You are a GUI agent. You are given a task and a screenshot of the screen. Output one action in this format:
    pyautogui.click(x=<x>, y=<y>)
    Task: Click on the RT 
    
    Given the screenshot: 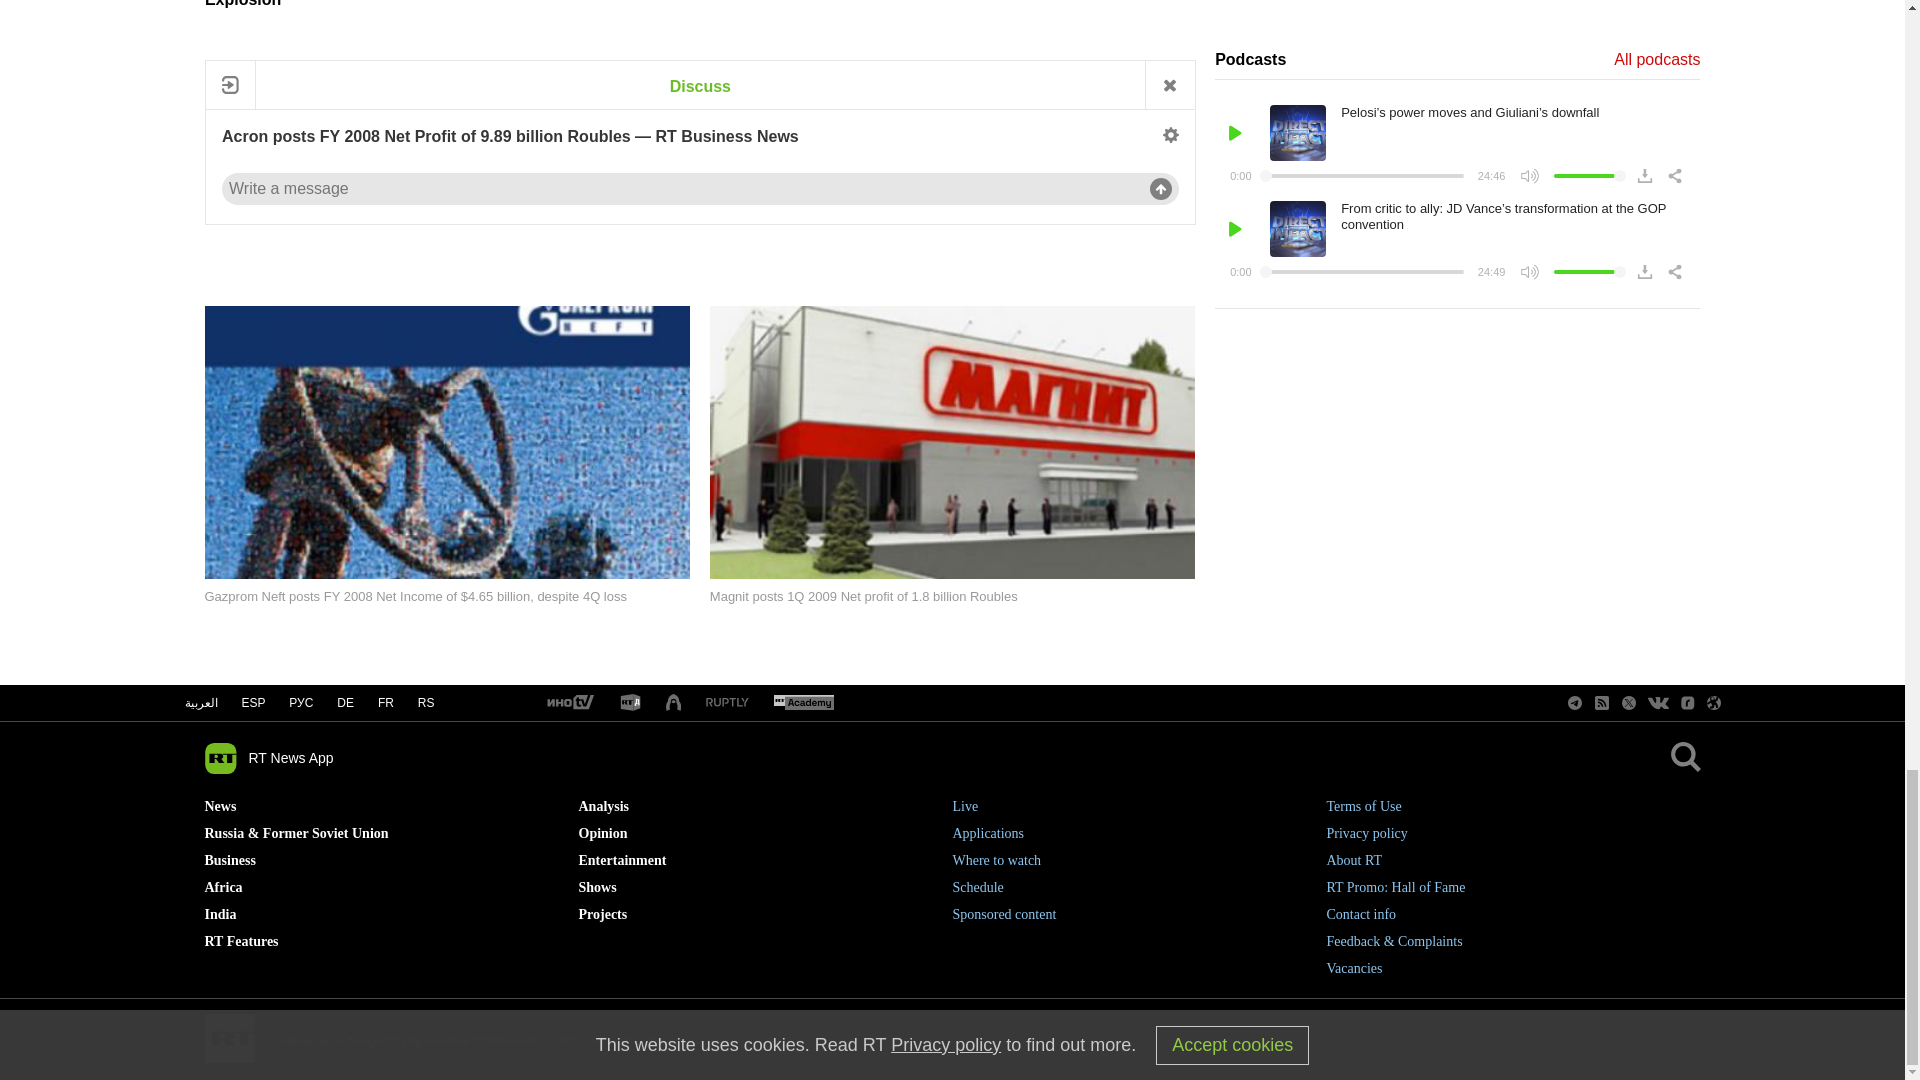 What is the action you would take?
    pyautogui.click(x=569, y=703)
    